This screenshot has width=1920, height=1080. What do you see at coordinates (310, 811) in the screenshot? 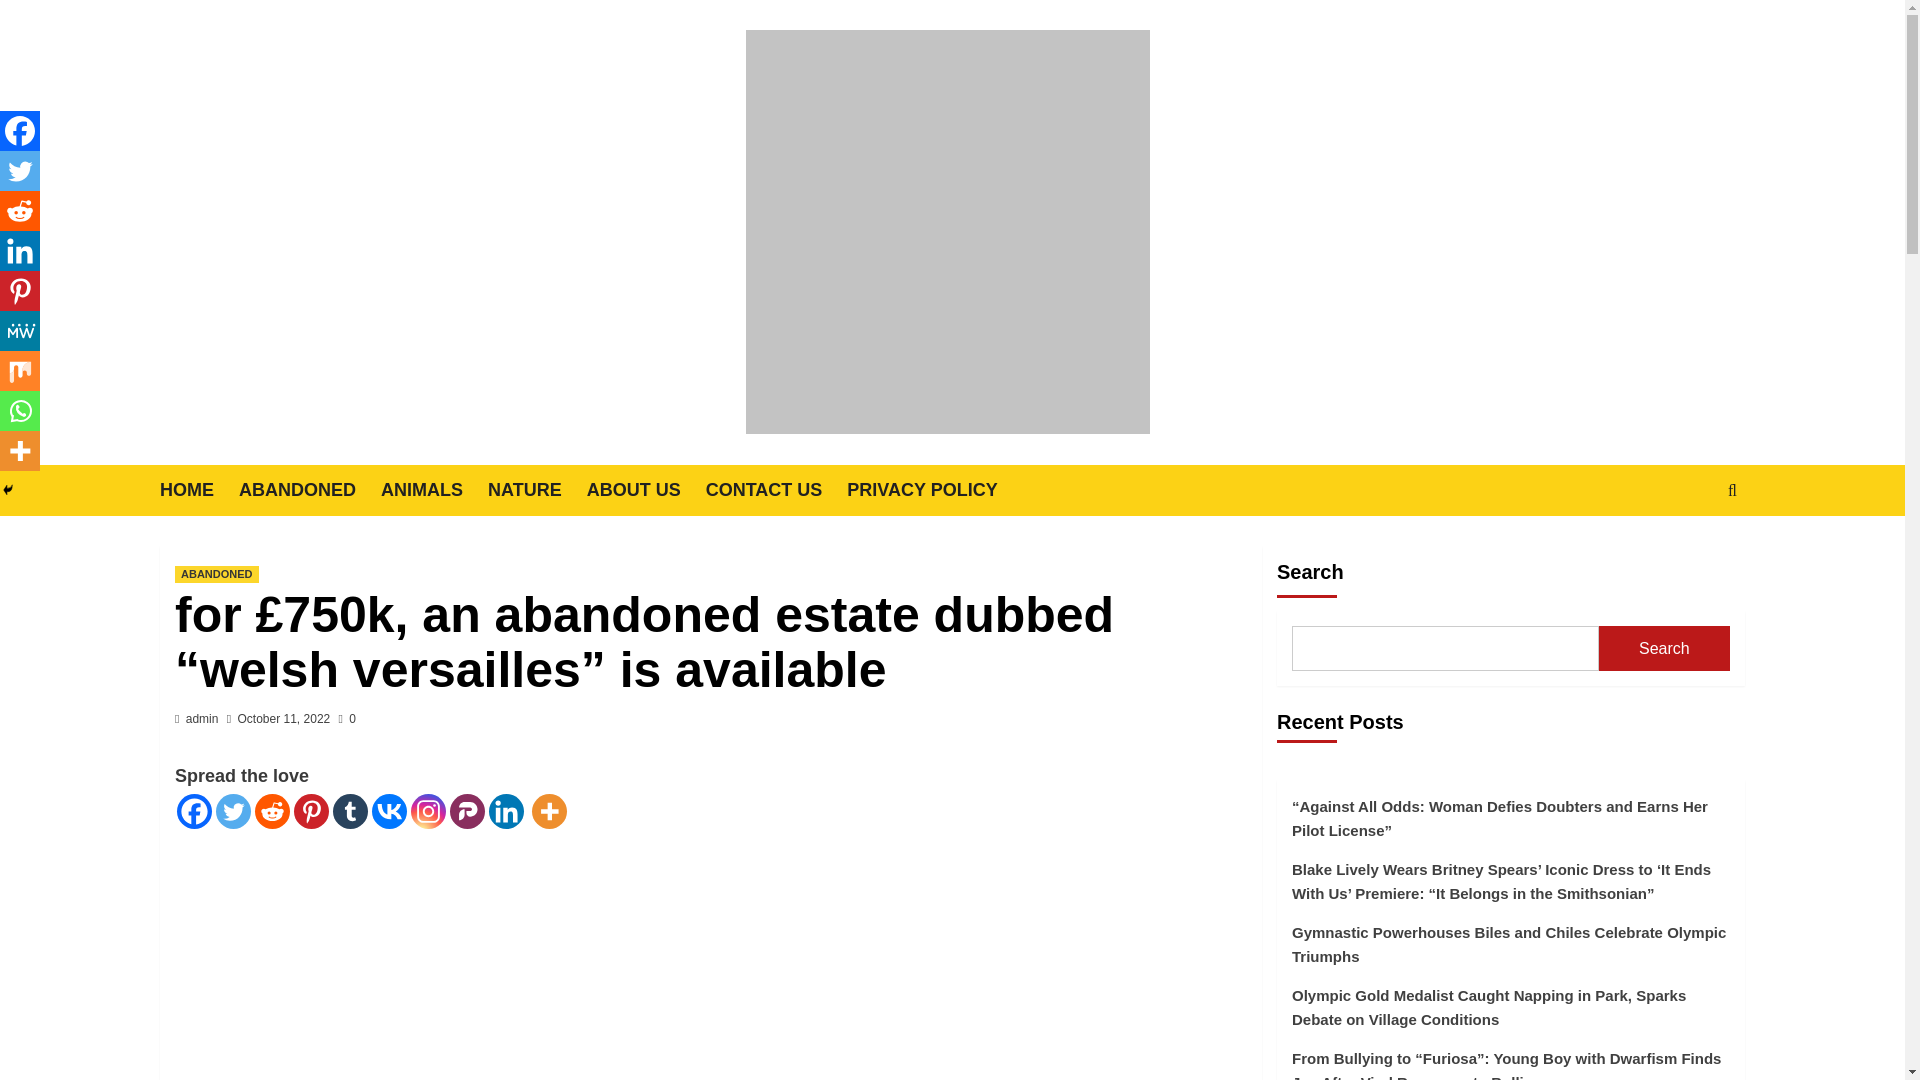
I see `Pinterest` at bounding box center [310, 811].